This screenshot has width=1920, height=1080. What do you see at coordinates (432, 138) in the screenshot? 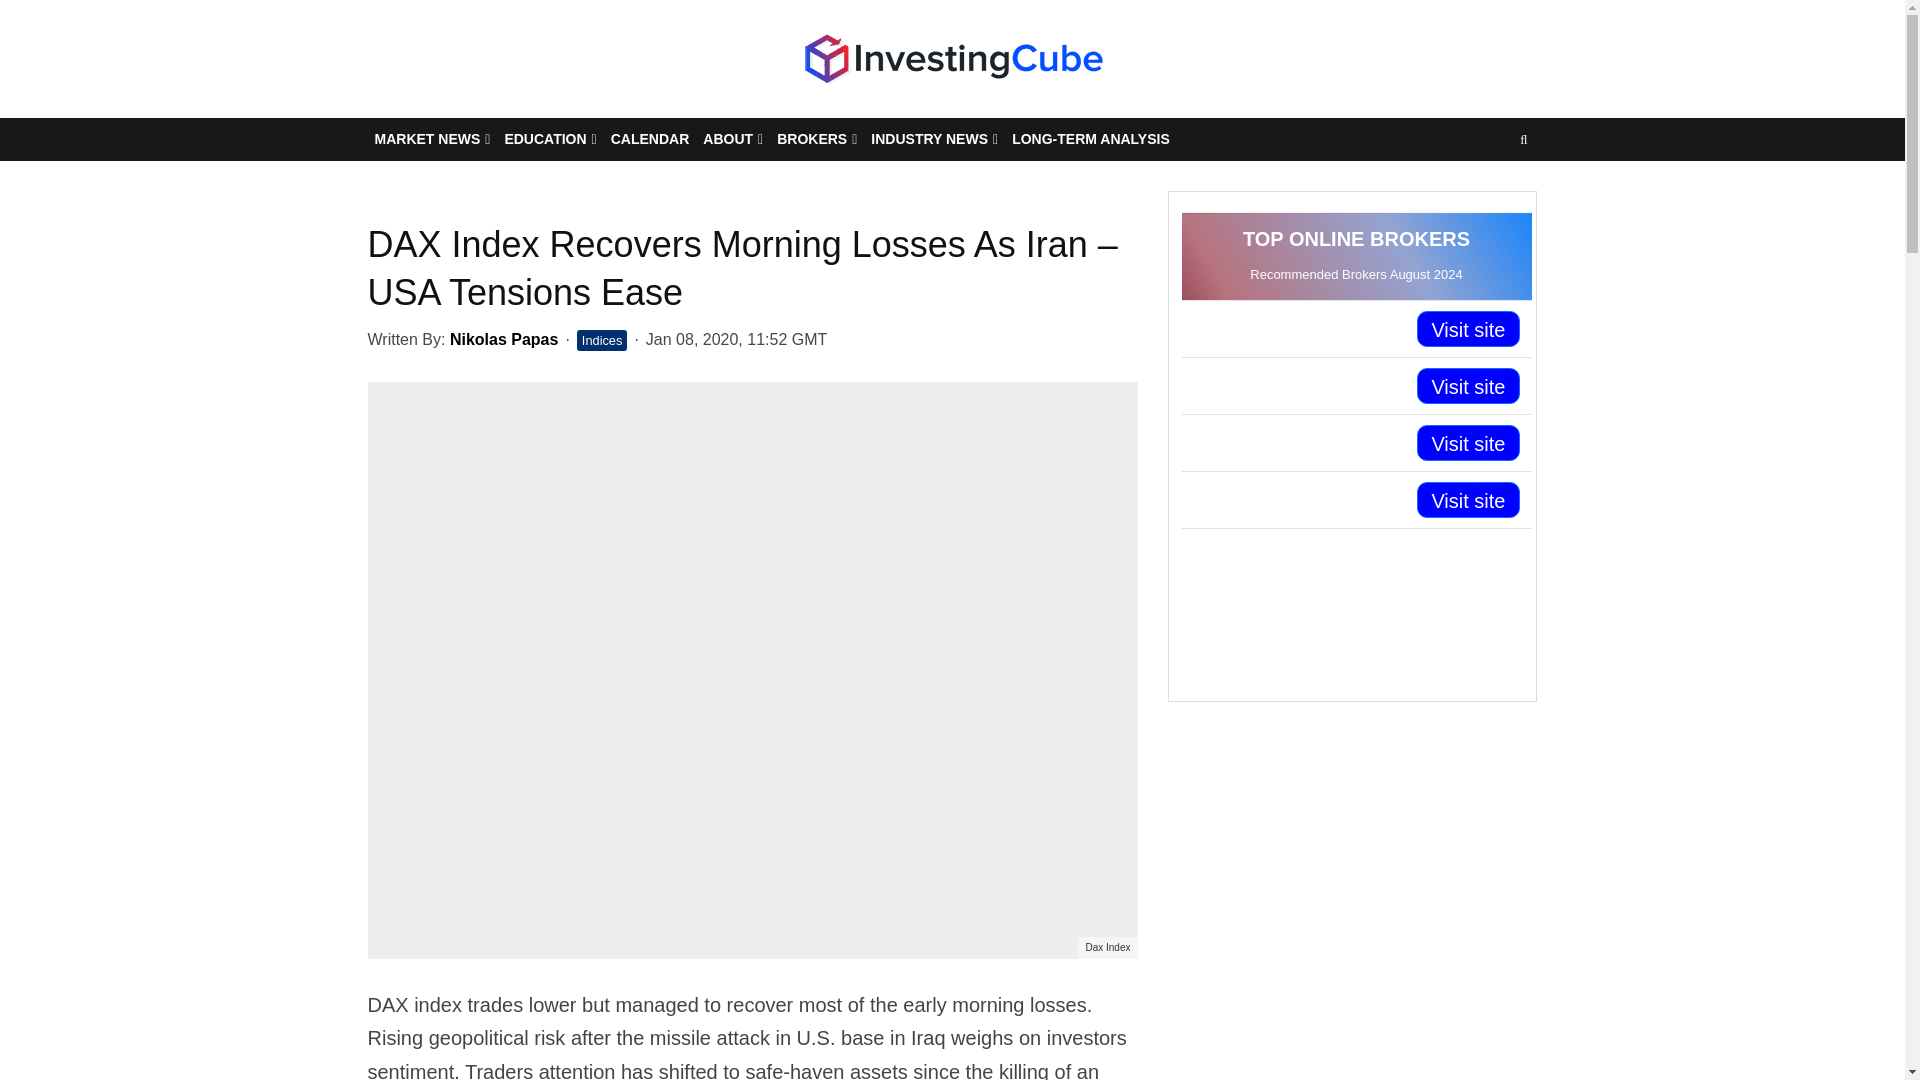
I see `MARKET NEWS` at bounding box center [432, 138].